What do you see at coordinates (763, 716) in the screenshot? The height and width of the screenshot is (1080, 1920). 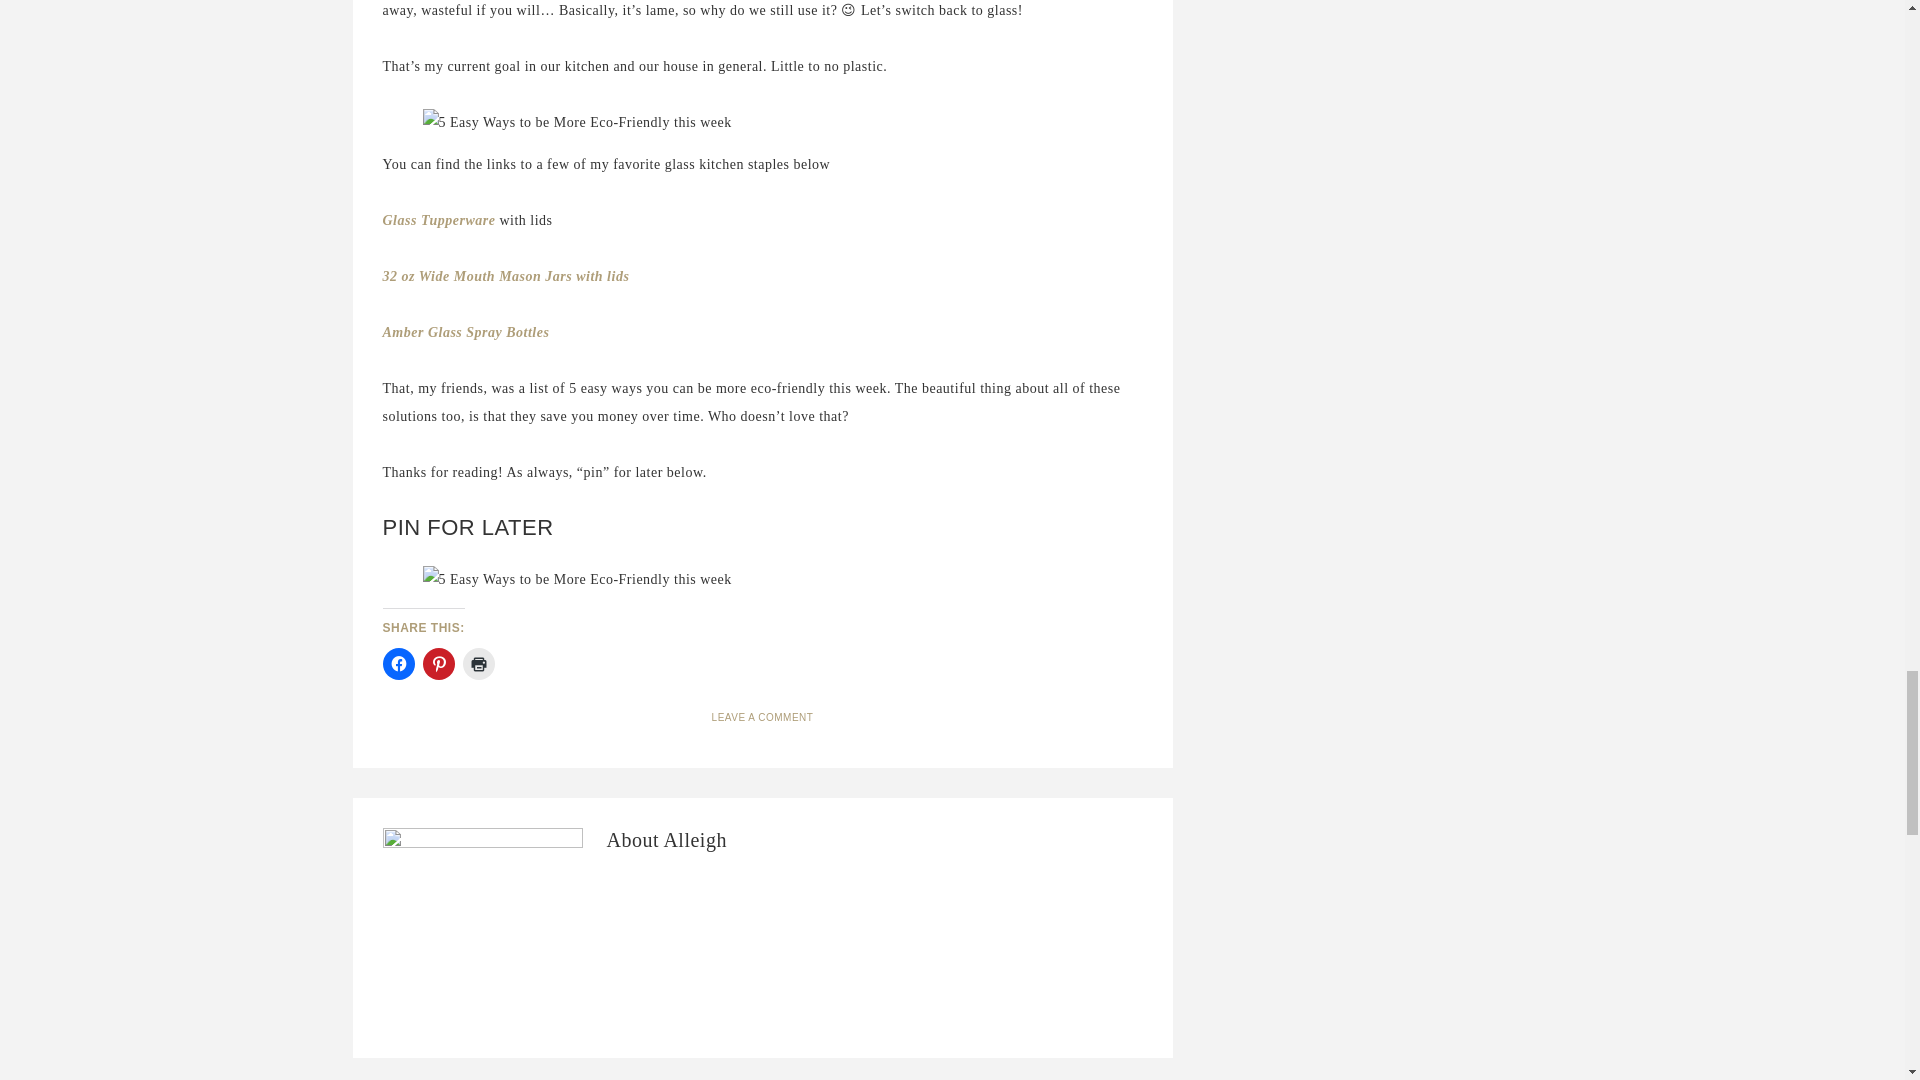 I see `LEAVE A COMMENT` at bounding box center [763, 716].